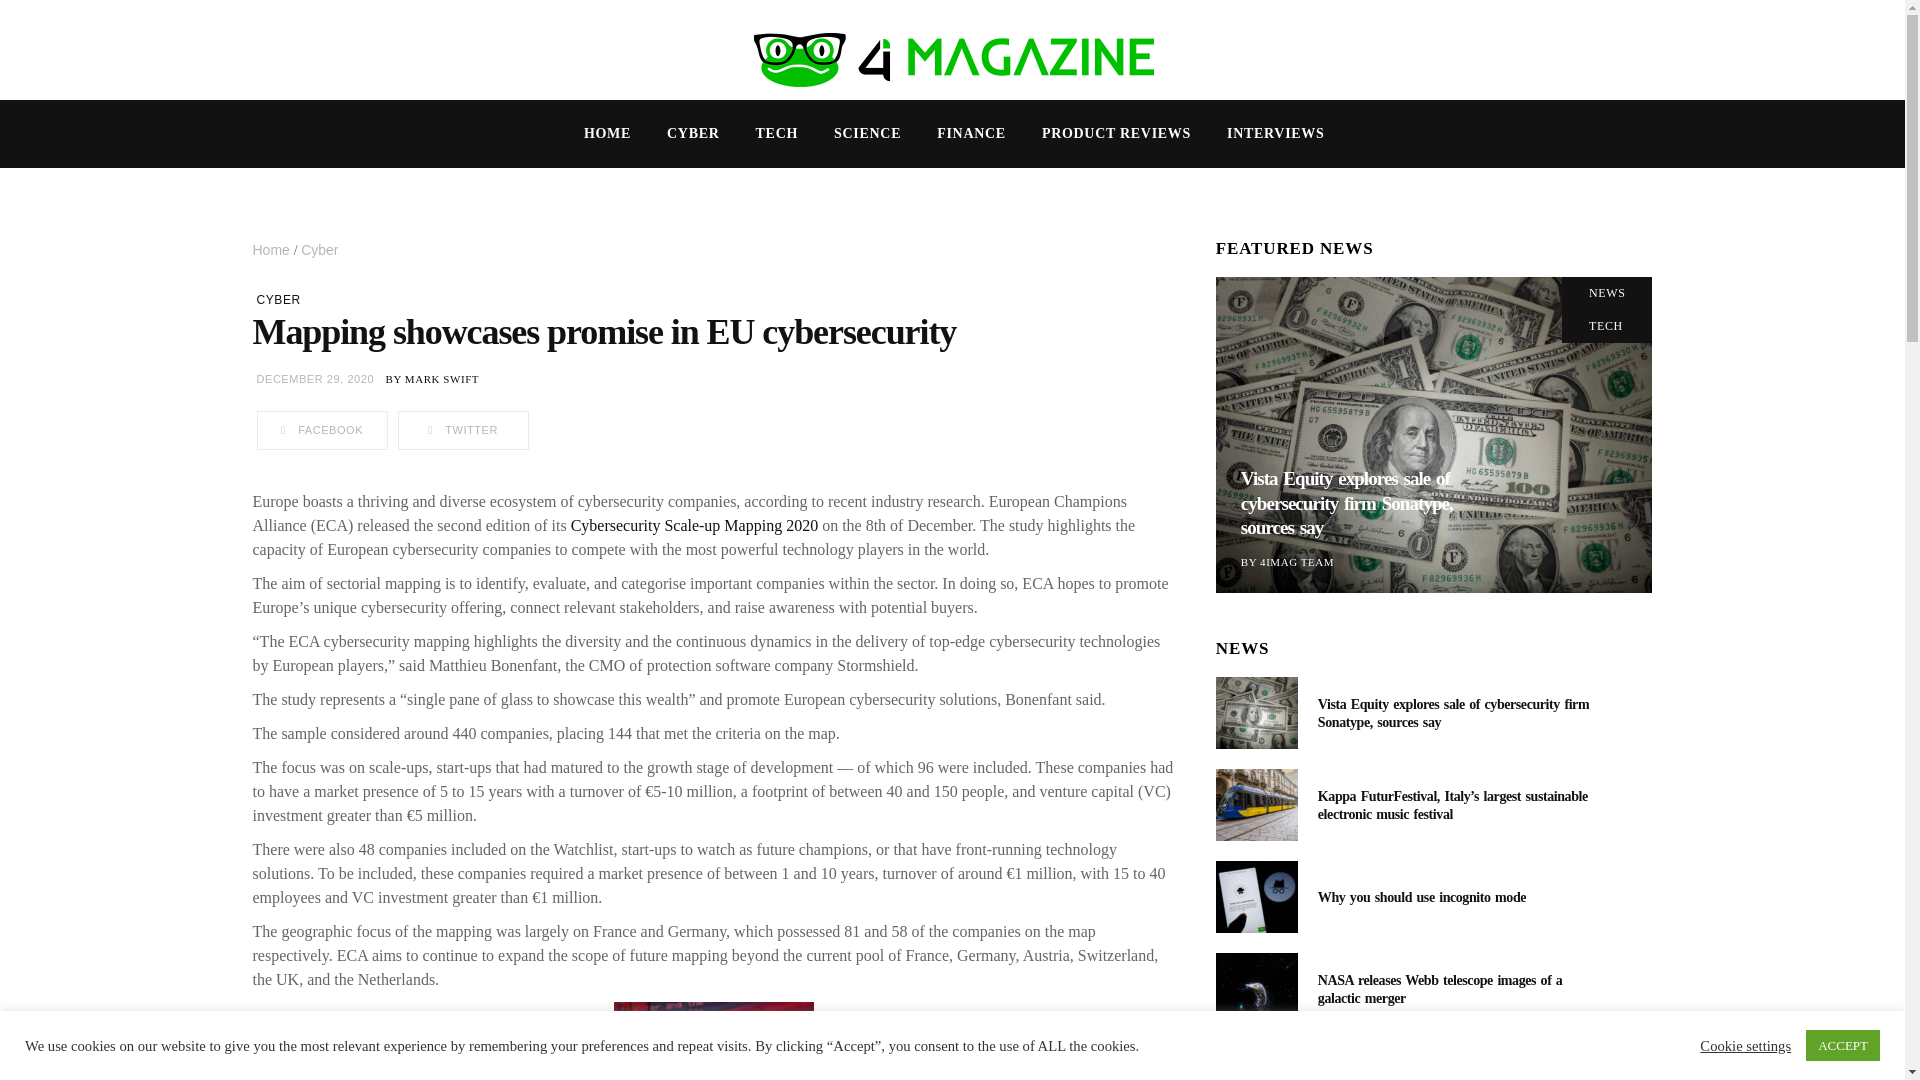 The width and height of the screenshot is (1920, 1080). Describe the element at coordinates (442, 378) in the screenshot. I see `MARK SWIFT` at that location.